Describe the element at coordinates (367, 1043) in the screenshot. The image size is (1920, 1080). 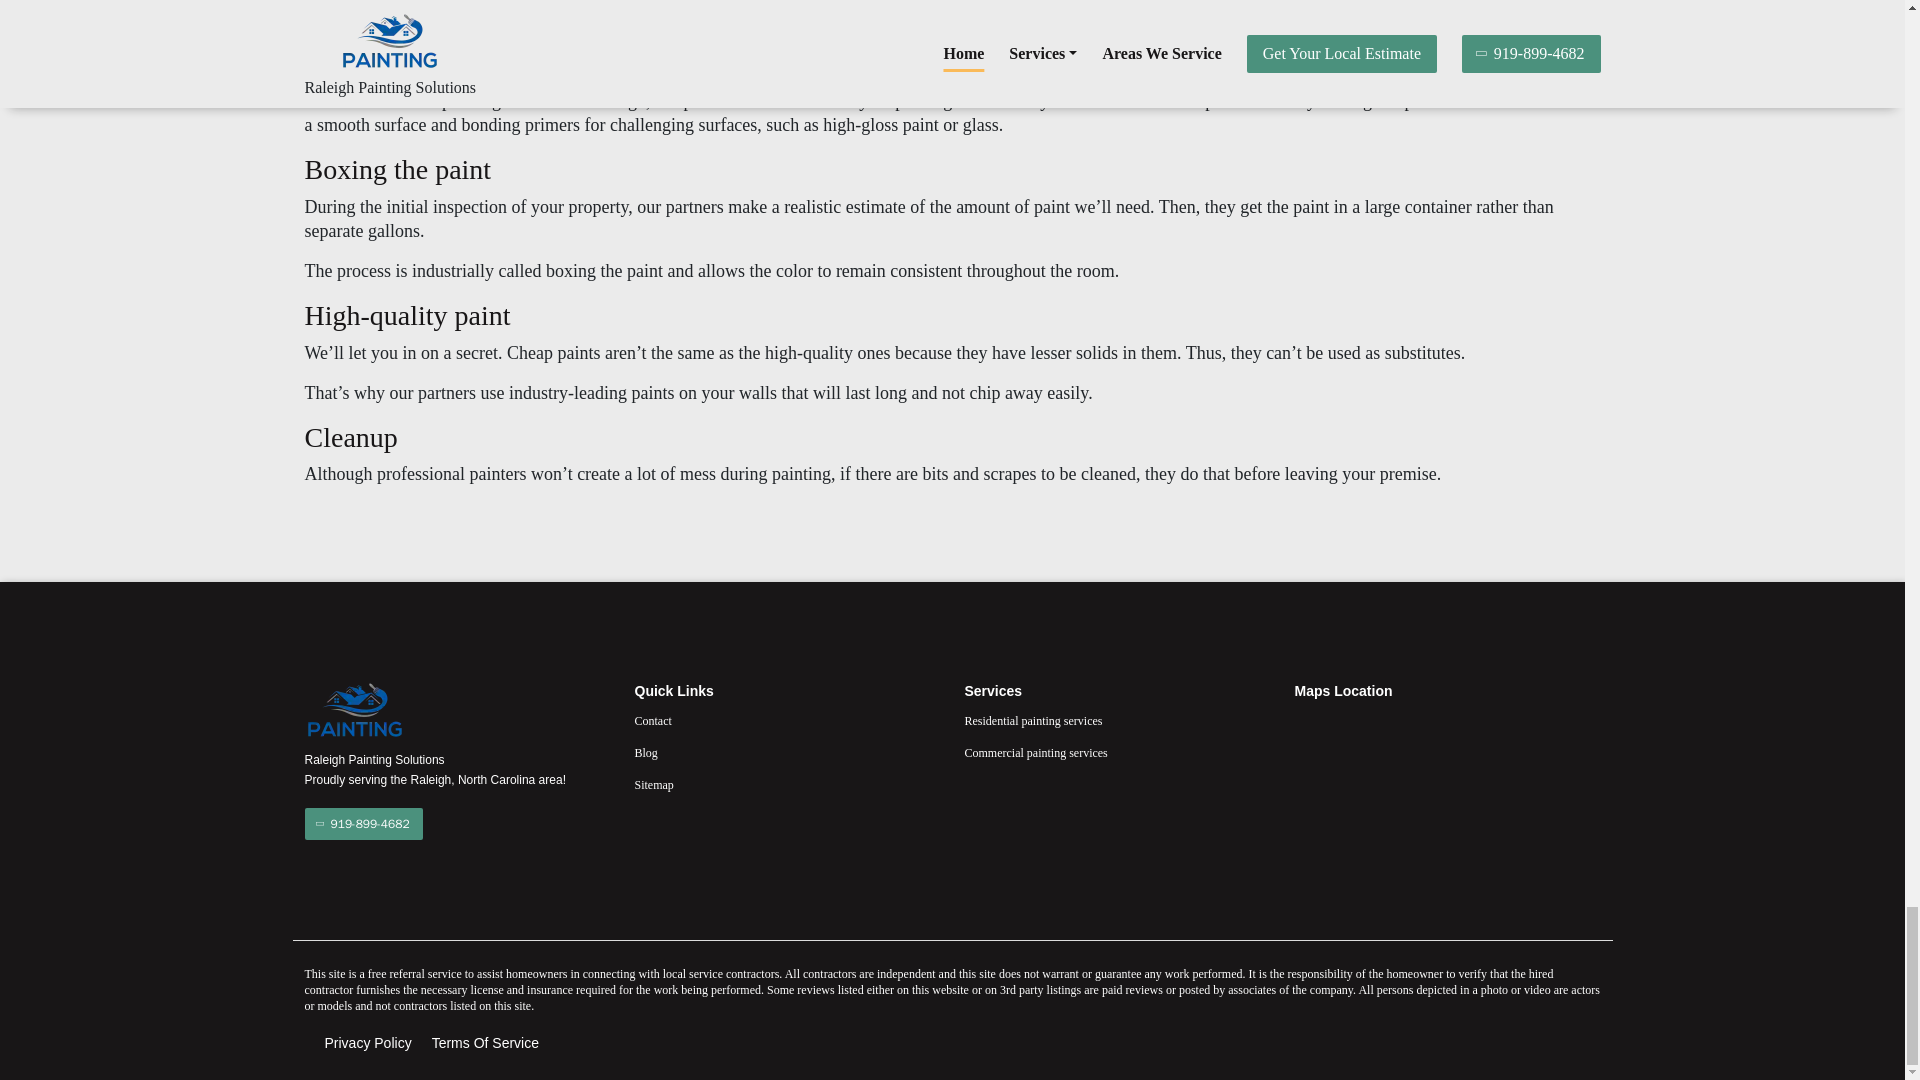
I see `Privacy Policy` at that location.